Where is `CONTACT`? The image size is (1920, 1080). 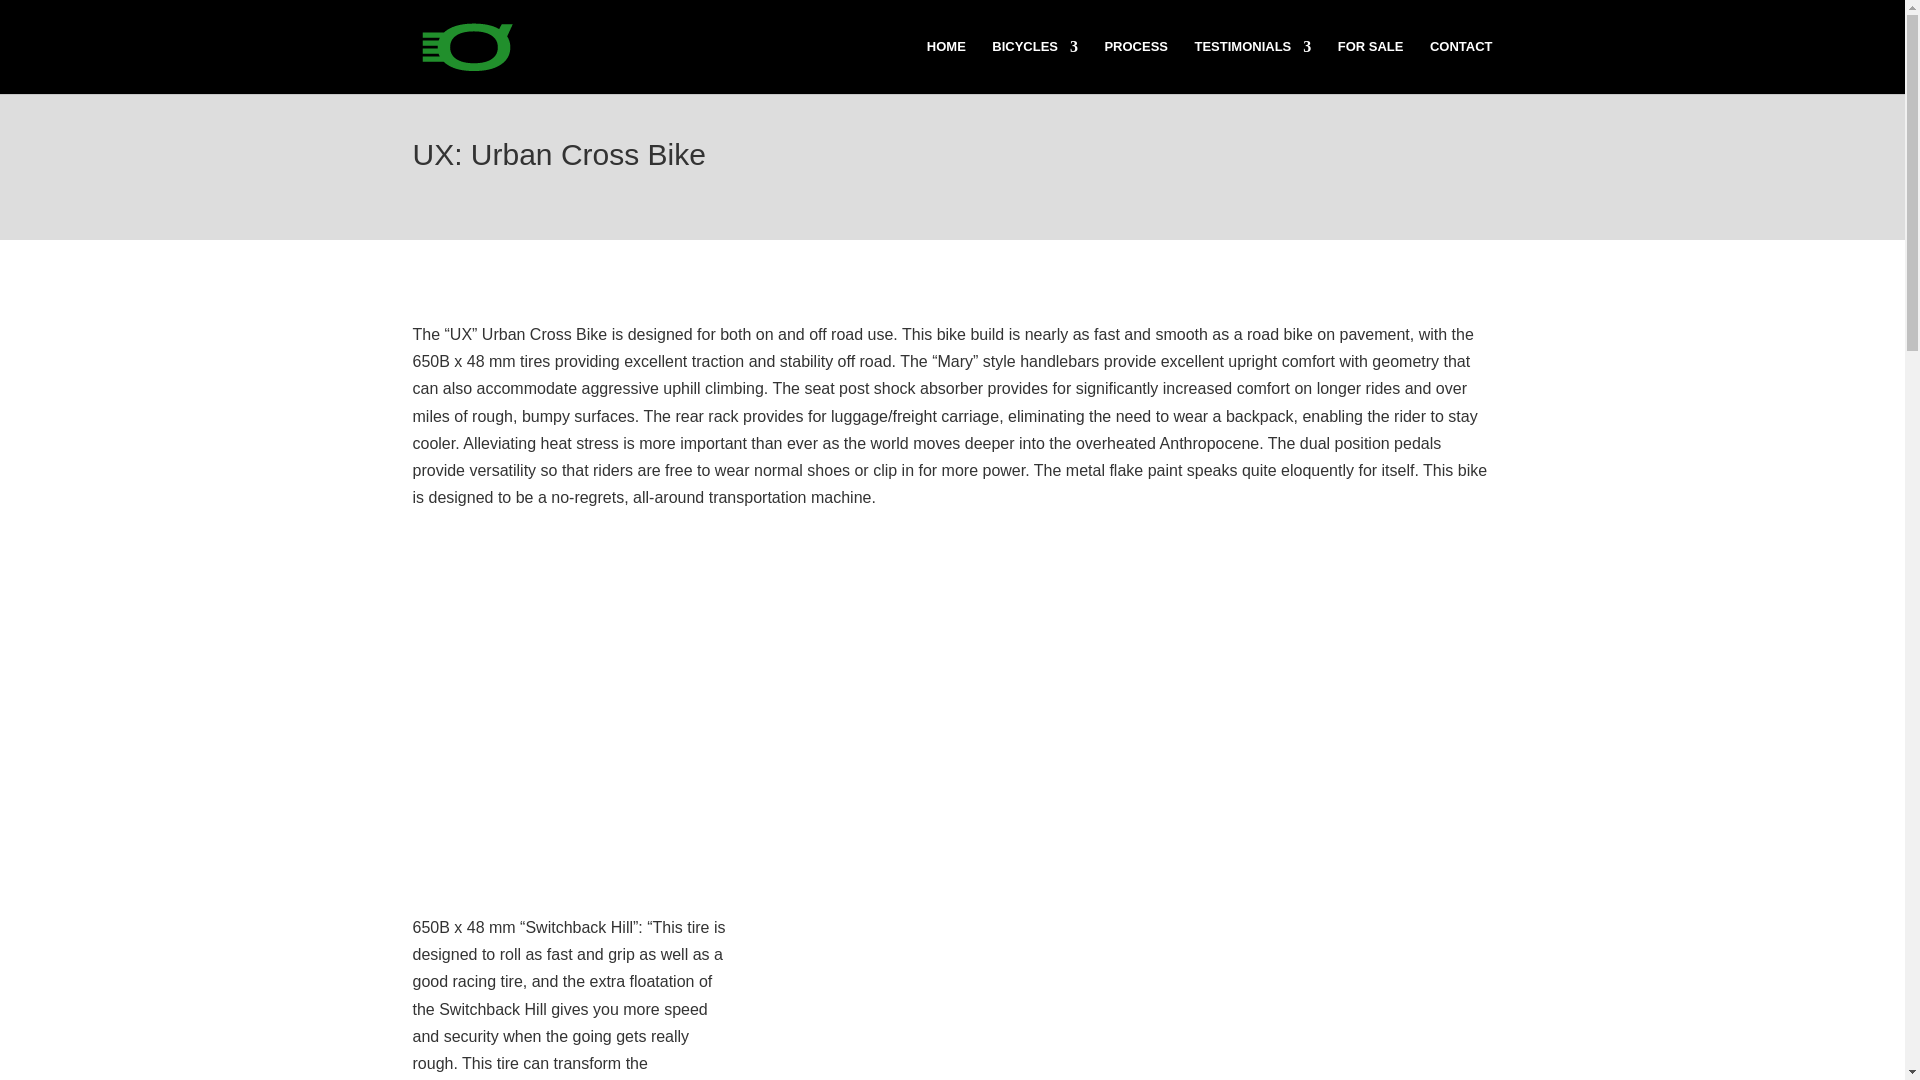
CONTACT is located at coordinates (1462, 66).